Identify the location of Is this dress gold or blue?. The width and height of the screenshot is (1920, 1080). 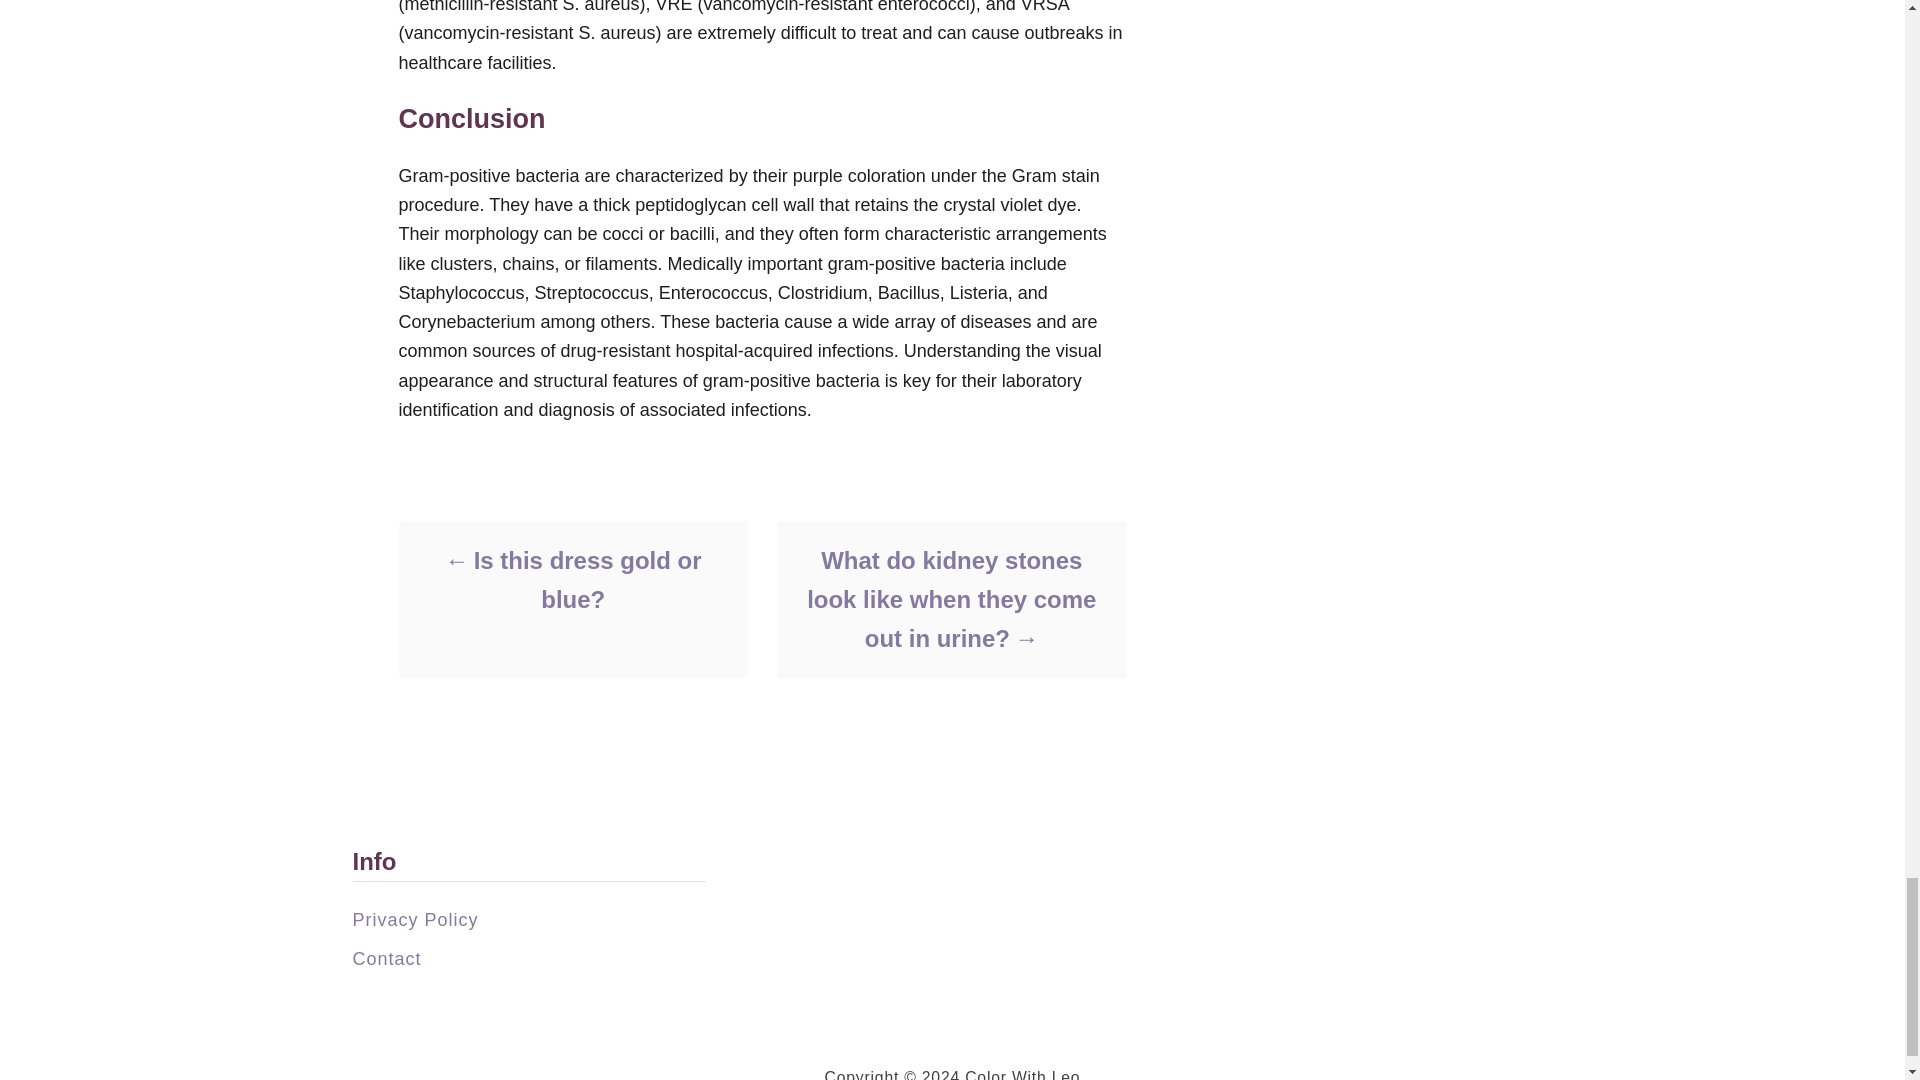
(572, 580).